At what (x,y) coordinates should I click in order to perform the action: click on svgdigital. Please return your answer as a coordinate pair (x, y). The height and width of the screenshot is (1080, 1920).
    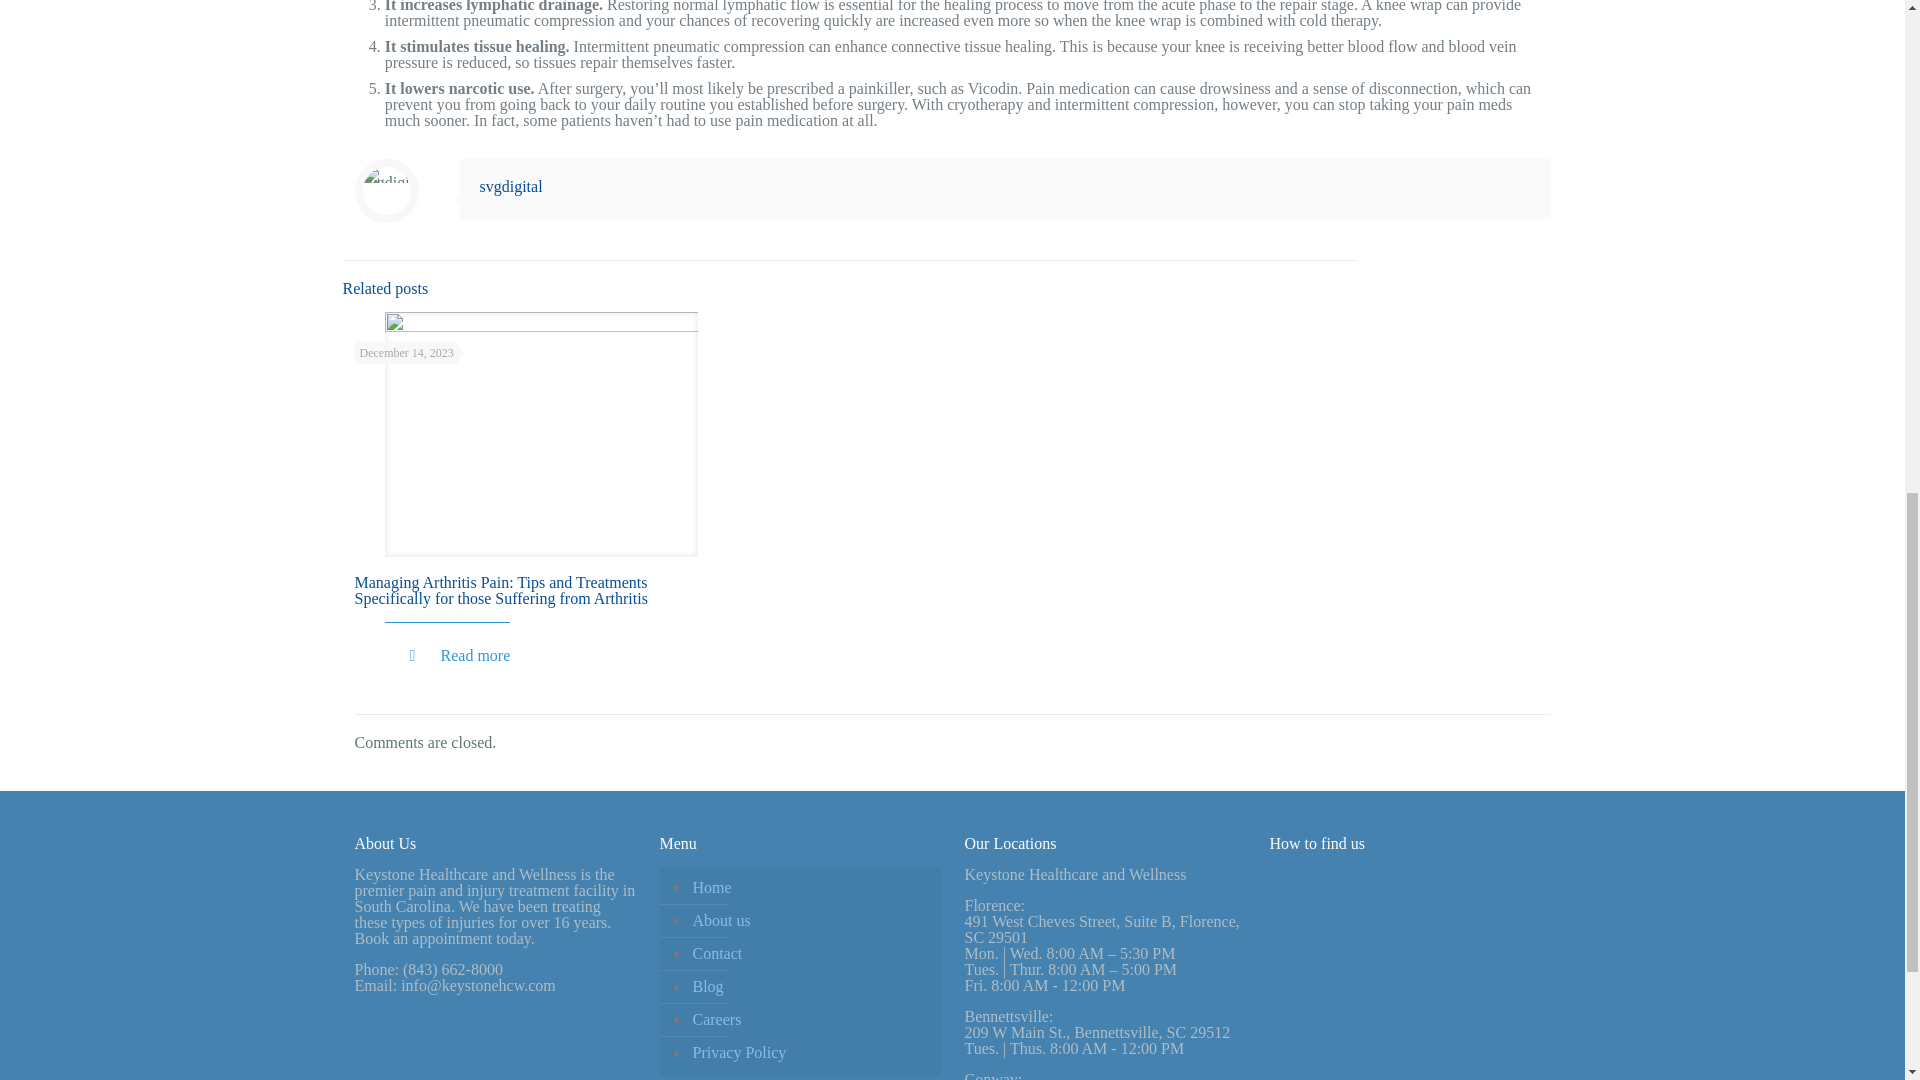
    Looking at the image, I should click on (512, 186).